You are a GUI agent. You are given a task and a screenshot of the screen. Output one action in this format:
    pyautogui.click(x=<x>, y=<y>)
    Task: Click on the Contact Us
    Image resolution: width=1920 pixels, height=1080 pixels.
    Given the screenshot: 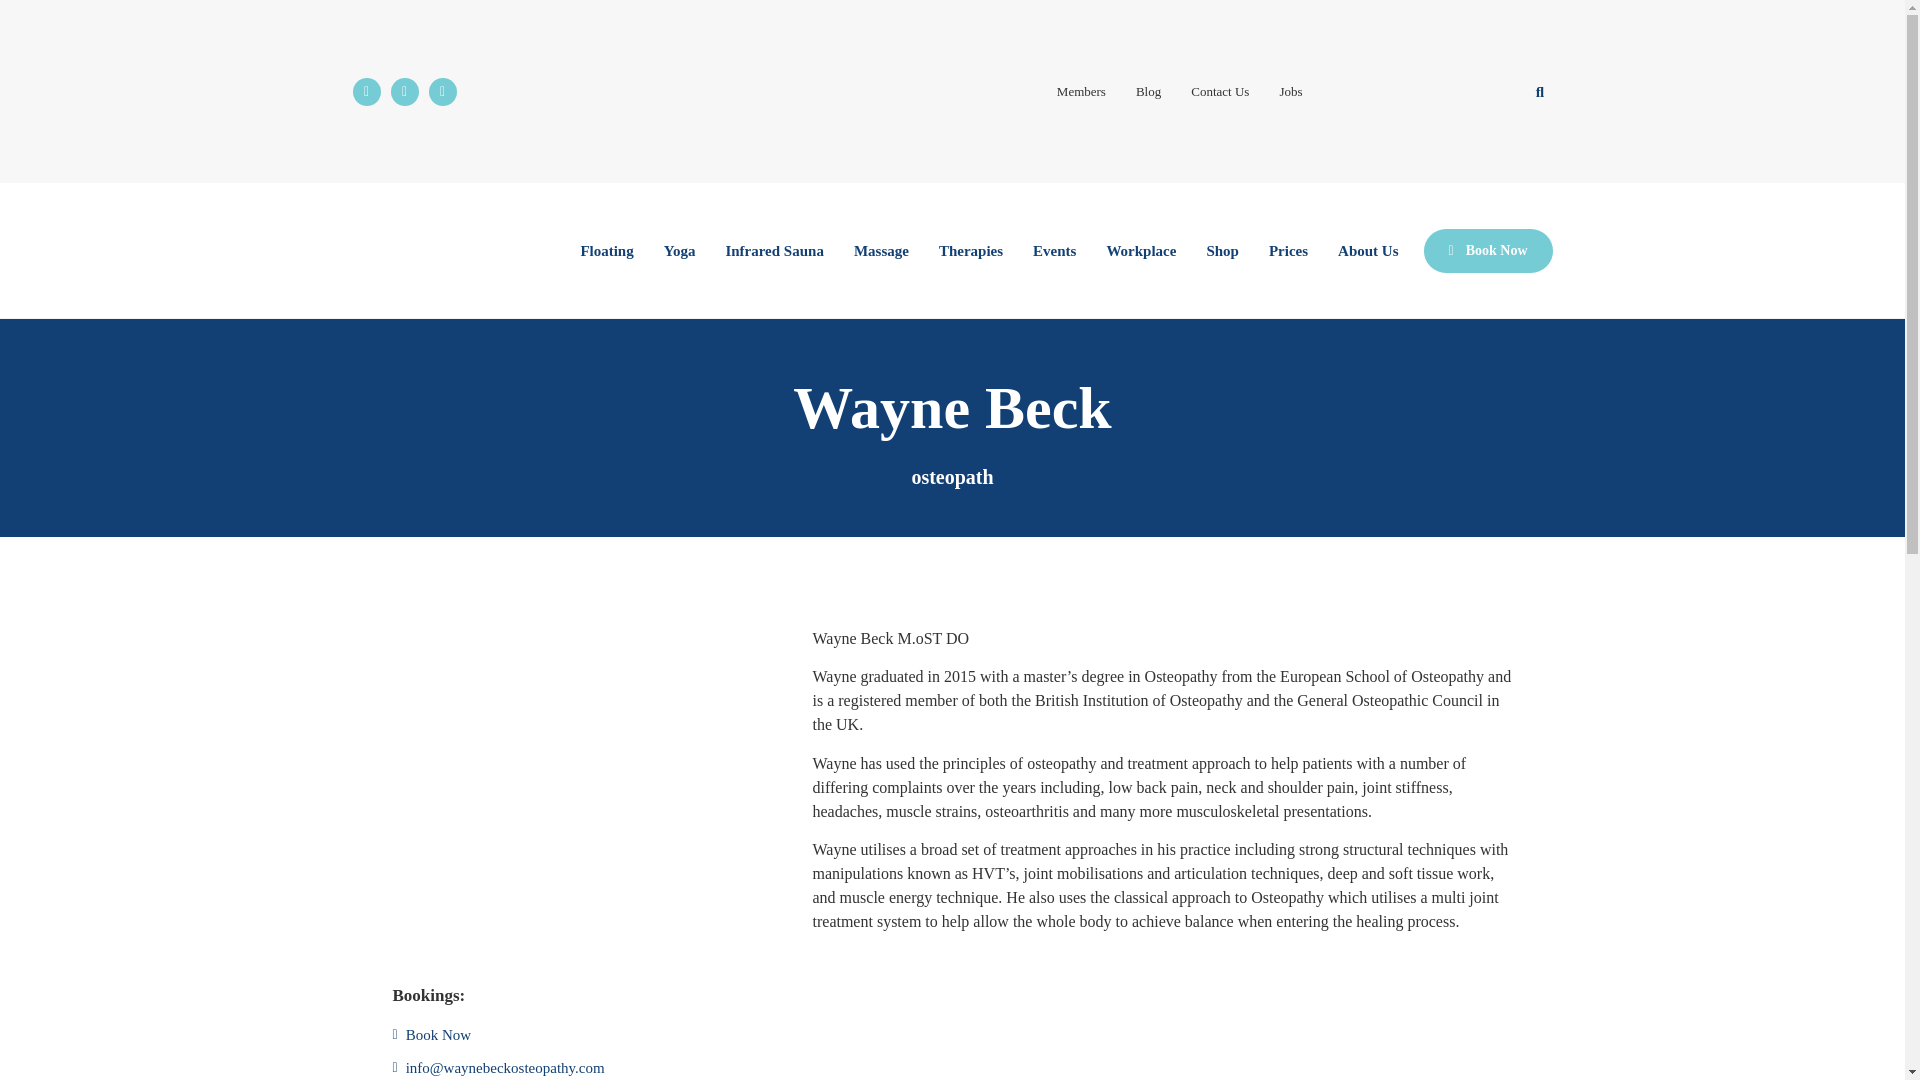 What is the action you would take?
    pyautogui.click(x=1219, y=90)
    